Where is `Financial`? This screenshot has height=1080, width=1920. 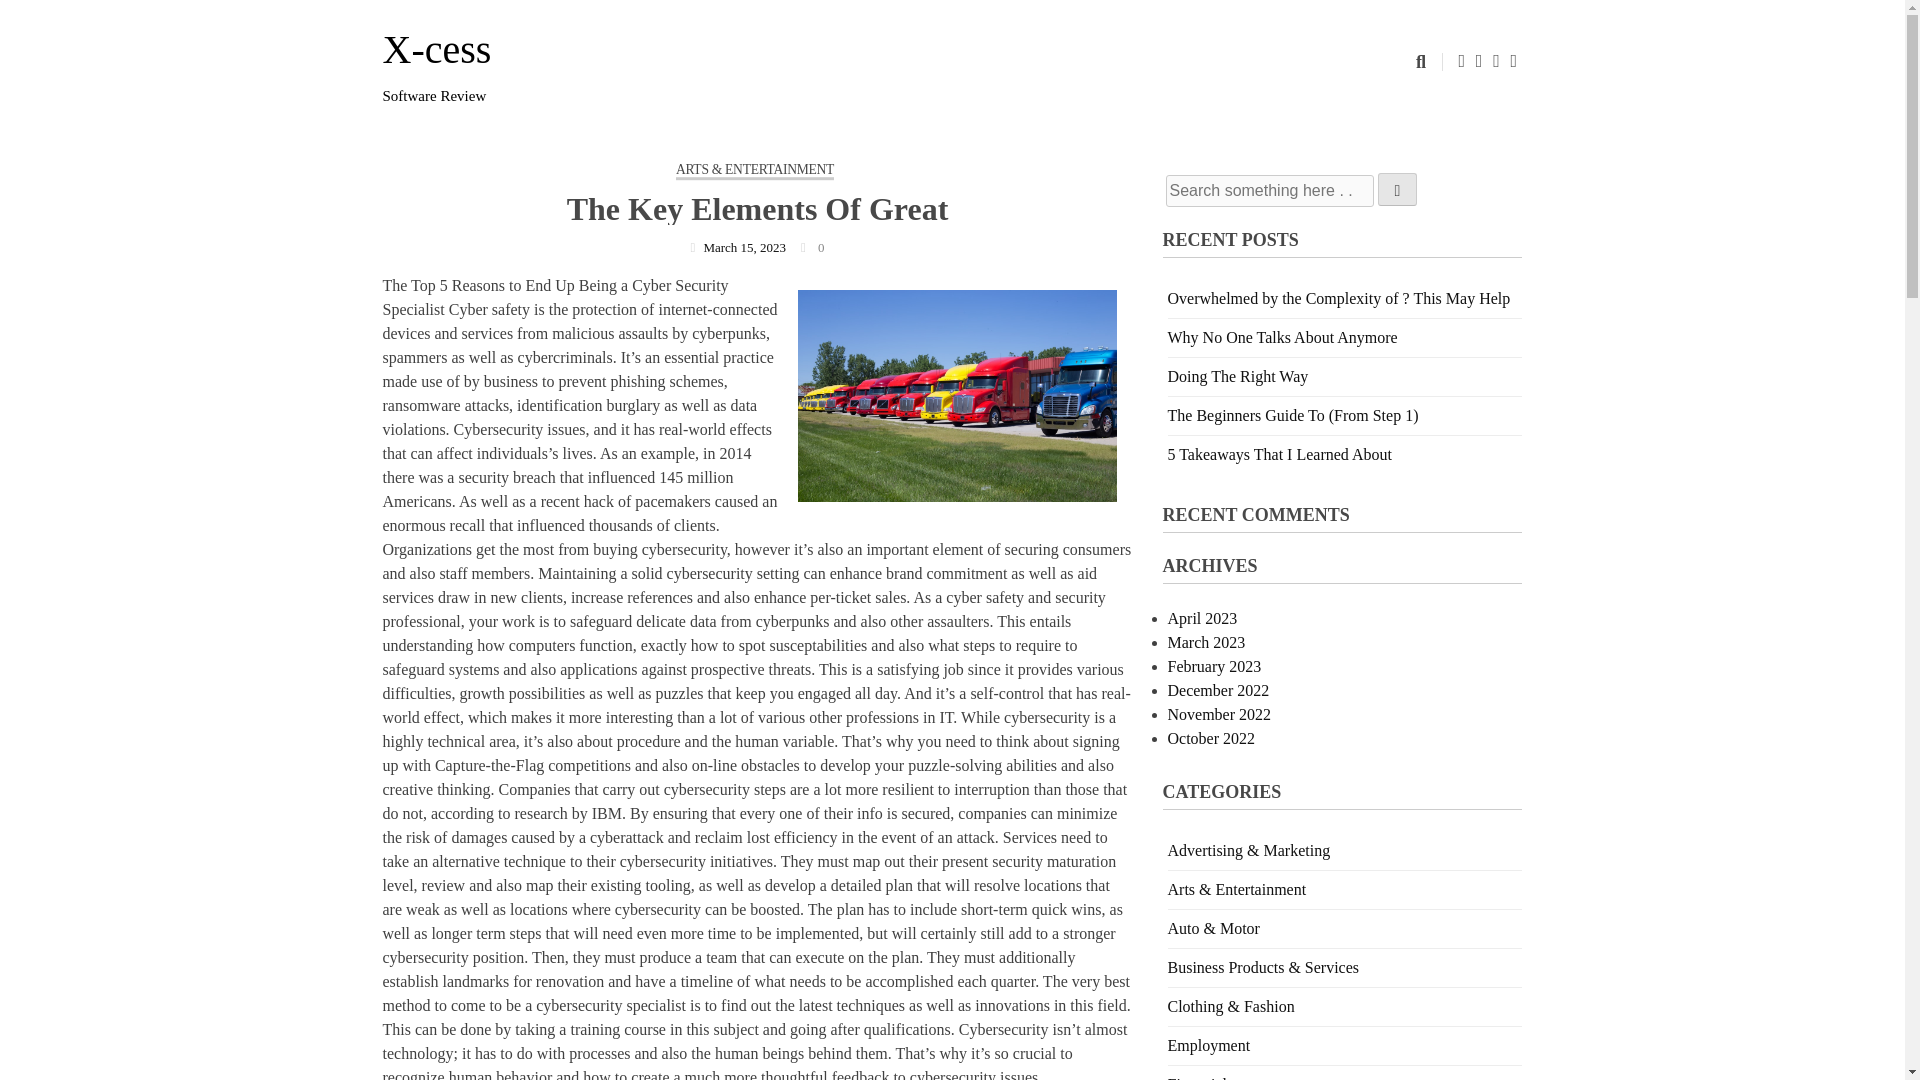 Financial is located at coordinates (1198, 1078).